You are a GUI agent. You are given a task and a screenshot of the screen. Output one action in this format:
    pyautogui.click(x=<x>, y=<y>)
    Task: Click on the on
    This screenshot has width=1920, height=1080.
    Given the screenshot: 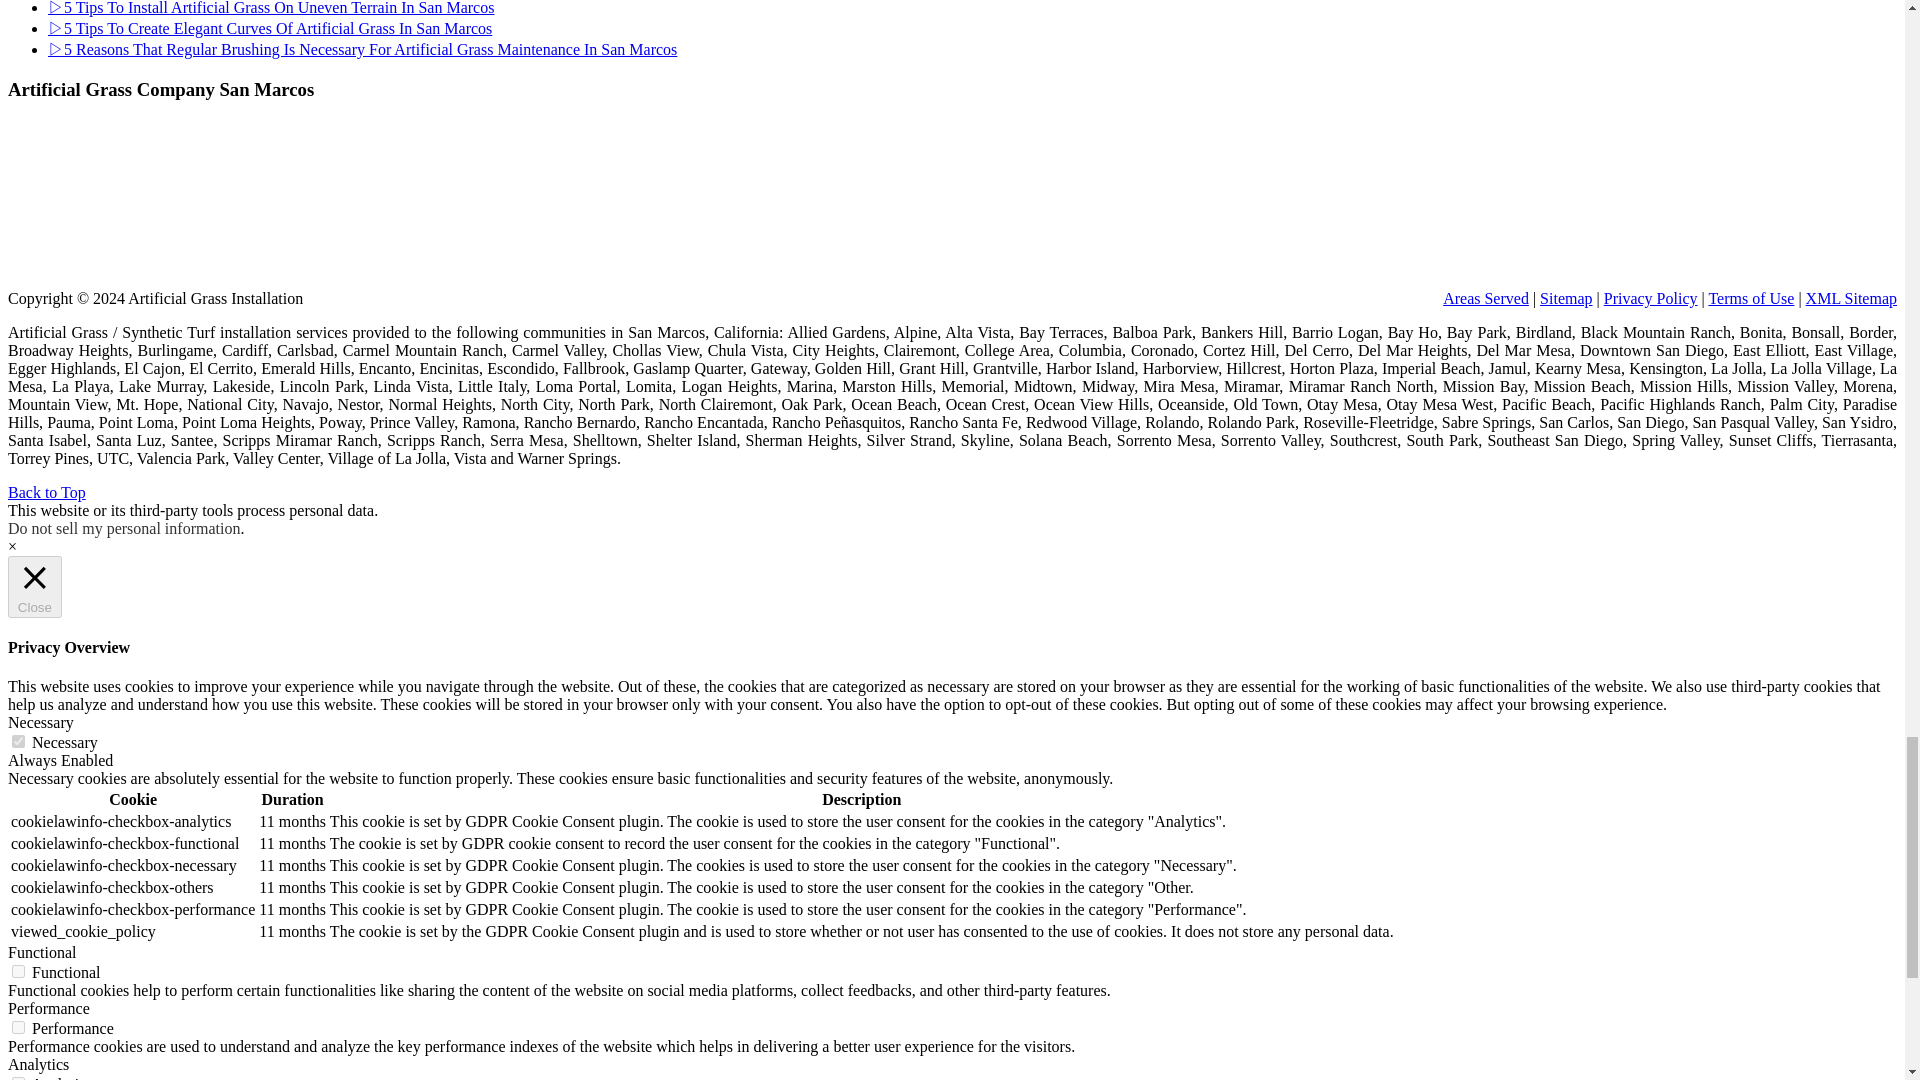 What is the action you would take?
    pyautogui.click(x=18, y=972)
    